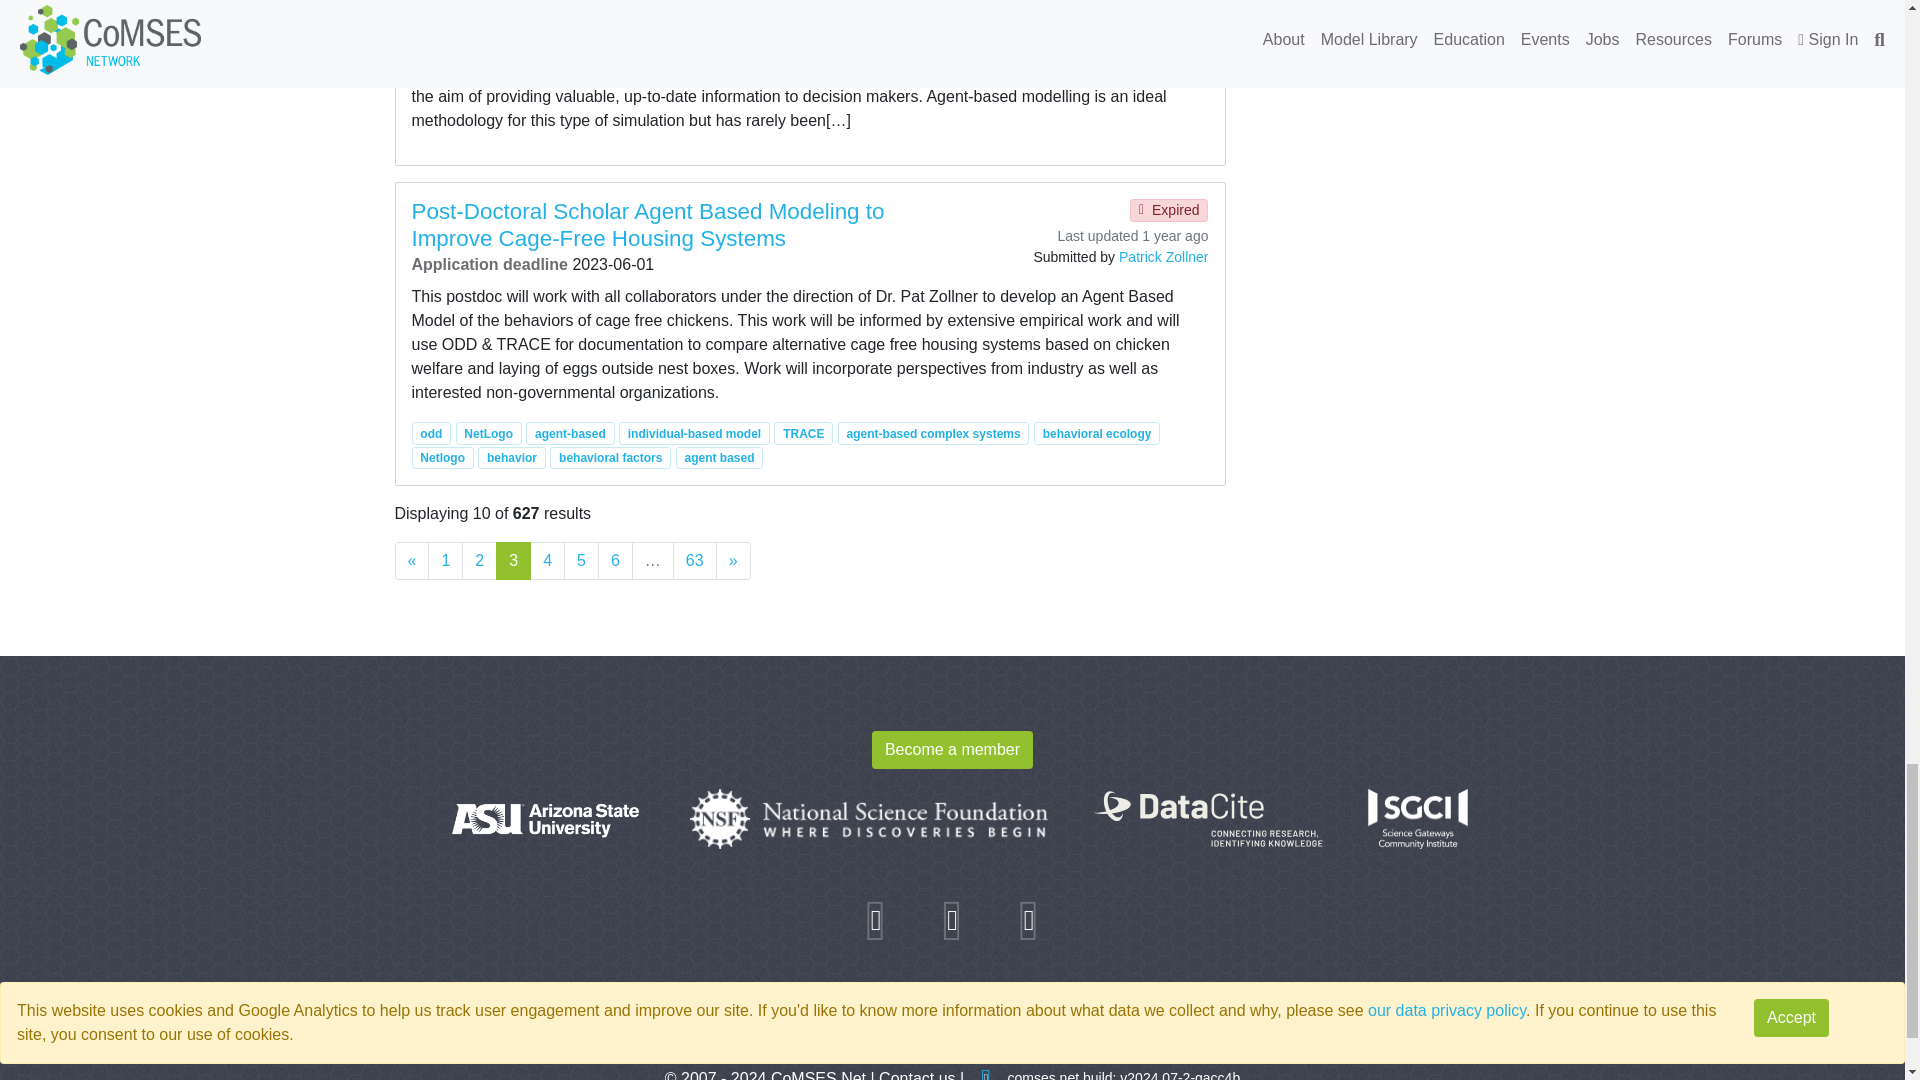  Describe the element at coordinates (1028, 917) in the screenshot. I see `RSS Feed` at that location.